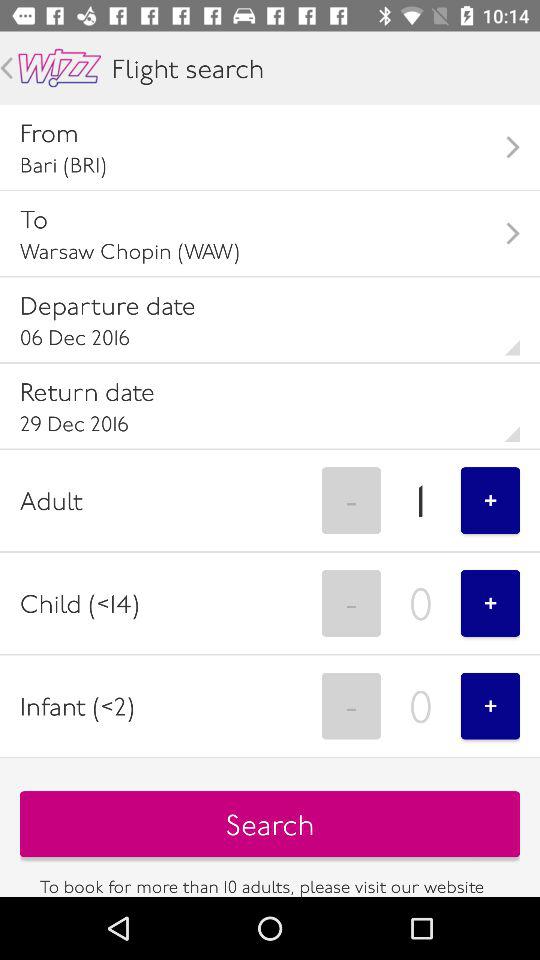 The width and height of the screenshot is (540, 960). Describe the element at coordinates (490, 500) in the screenshot. I see `click on  button in the adult field` at that location.